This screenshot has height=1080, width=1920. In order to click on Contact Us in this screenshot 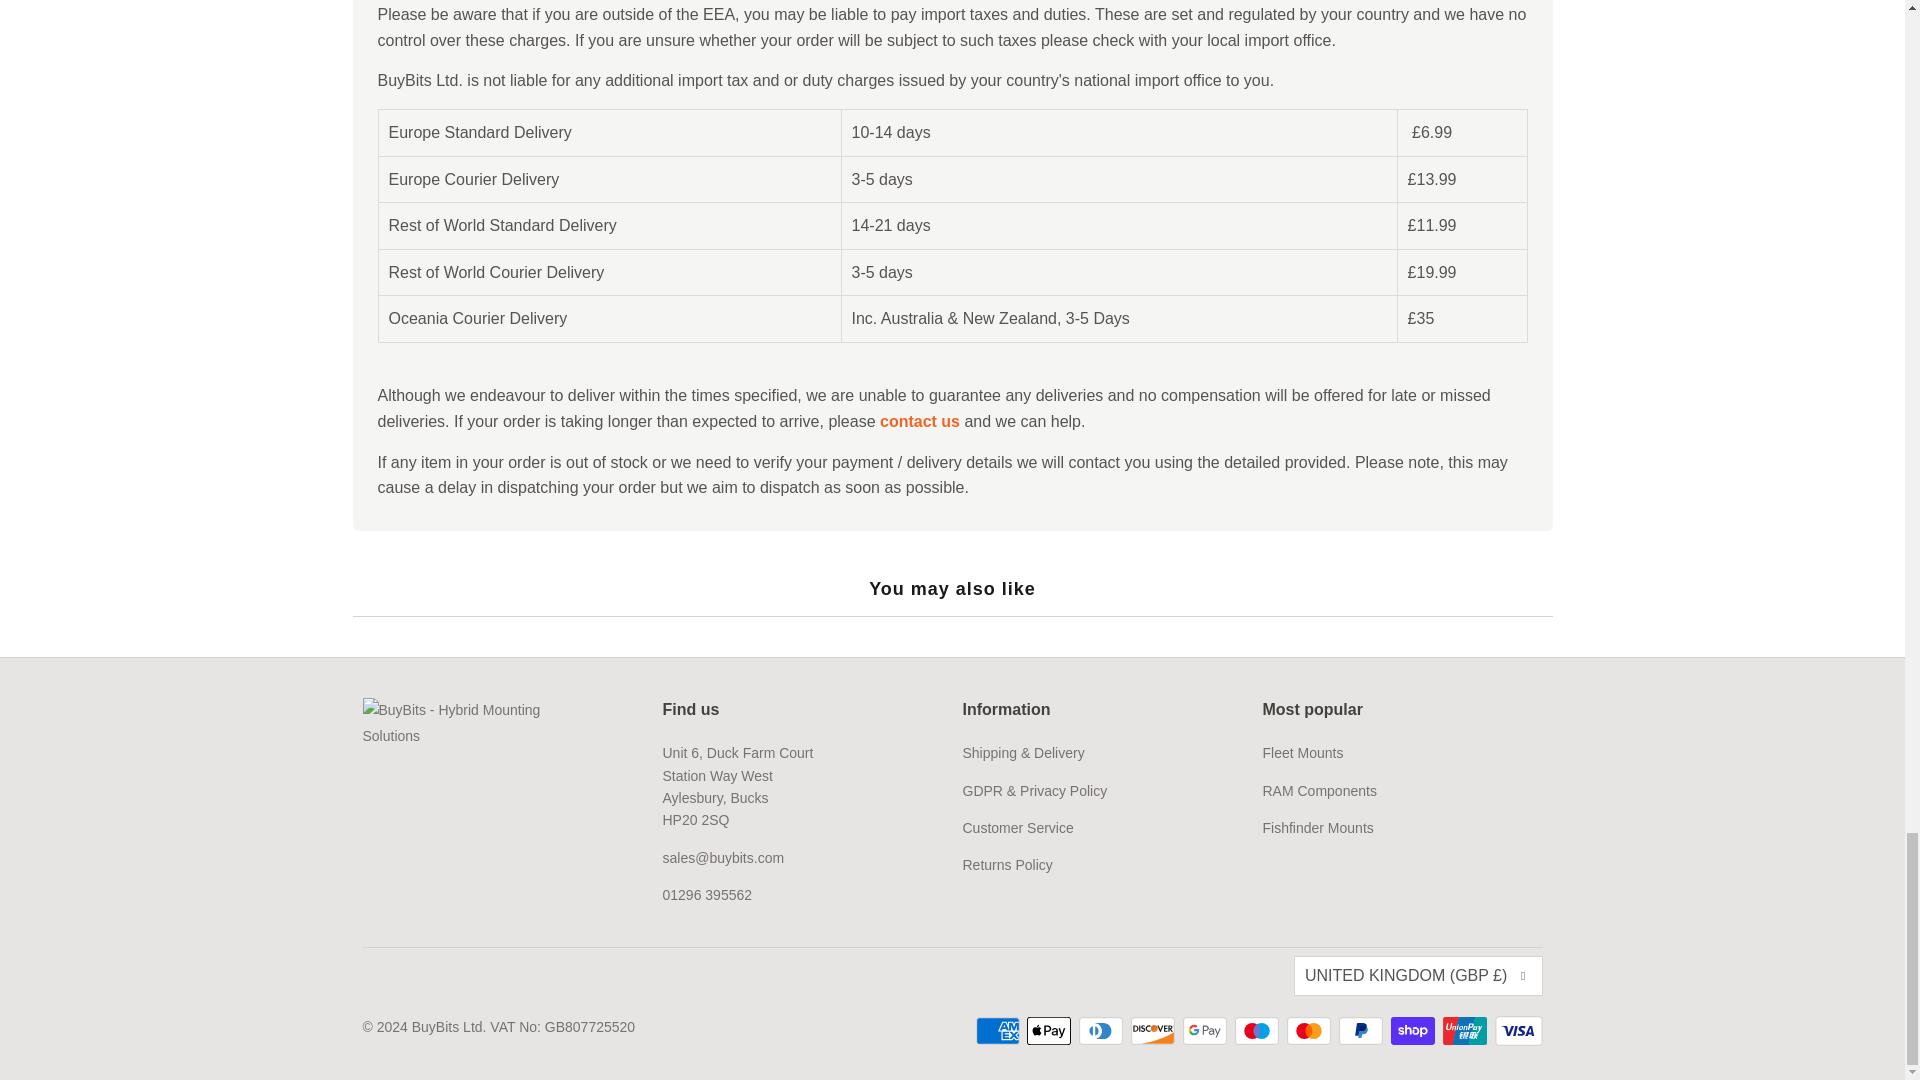, I will do `click(920, 420)`.